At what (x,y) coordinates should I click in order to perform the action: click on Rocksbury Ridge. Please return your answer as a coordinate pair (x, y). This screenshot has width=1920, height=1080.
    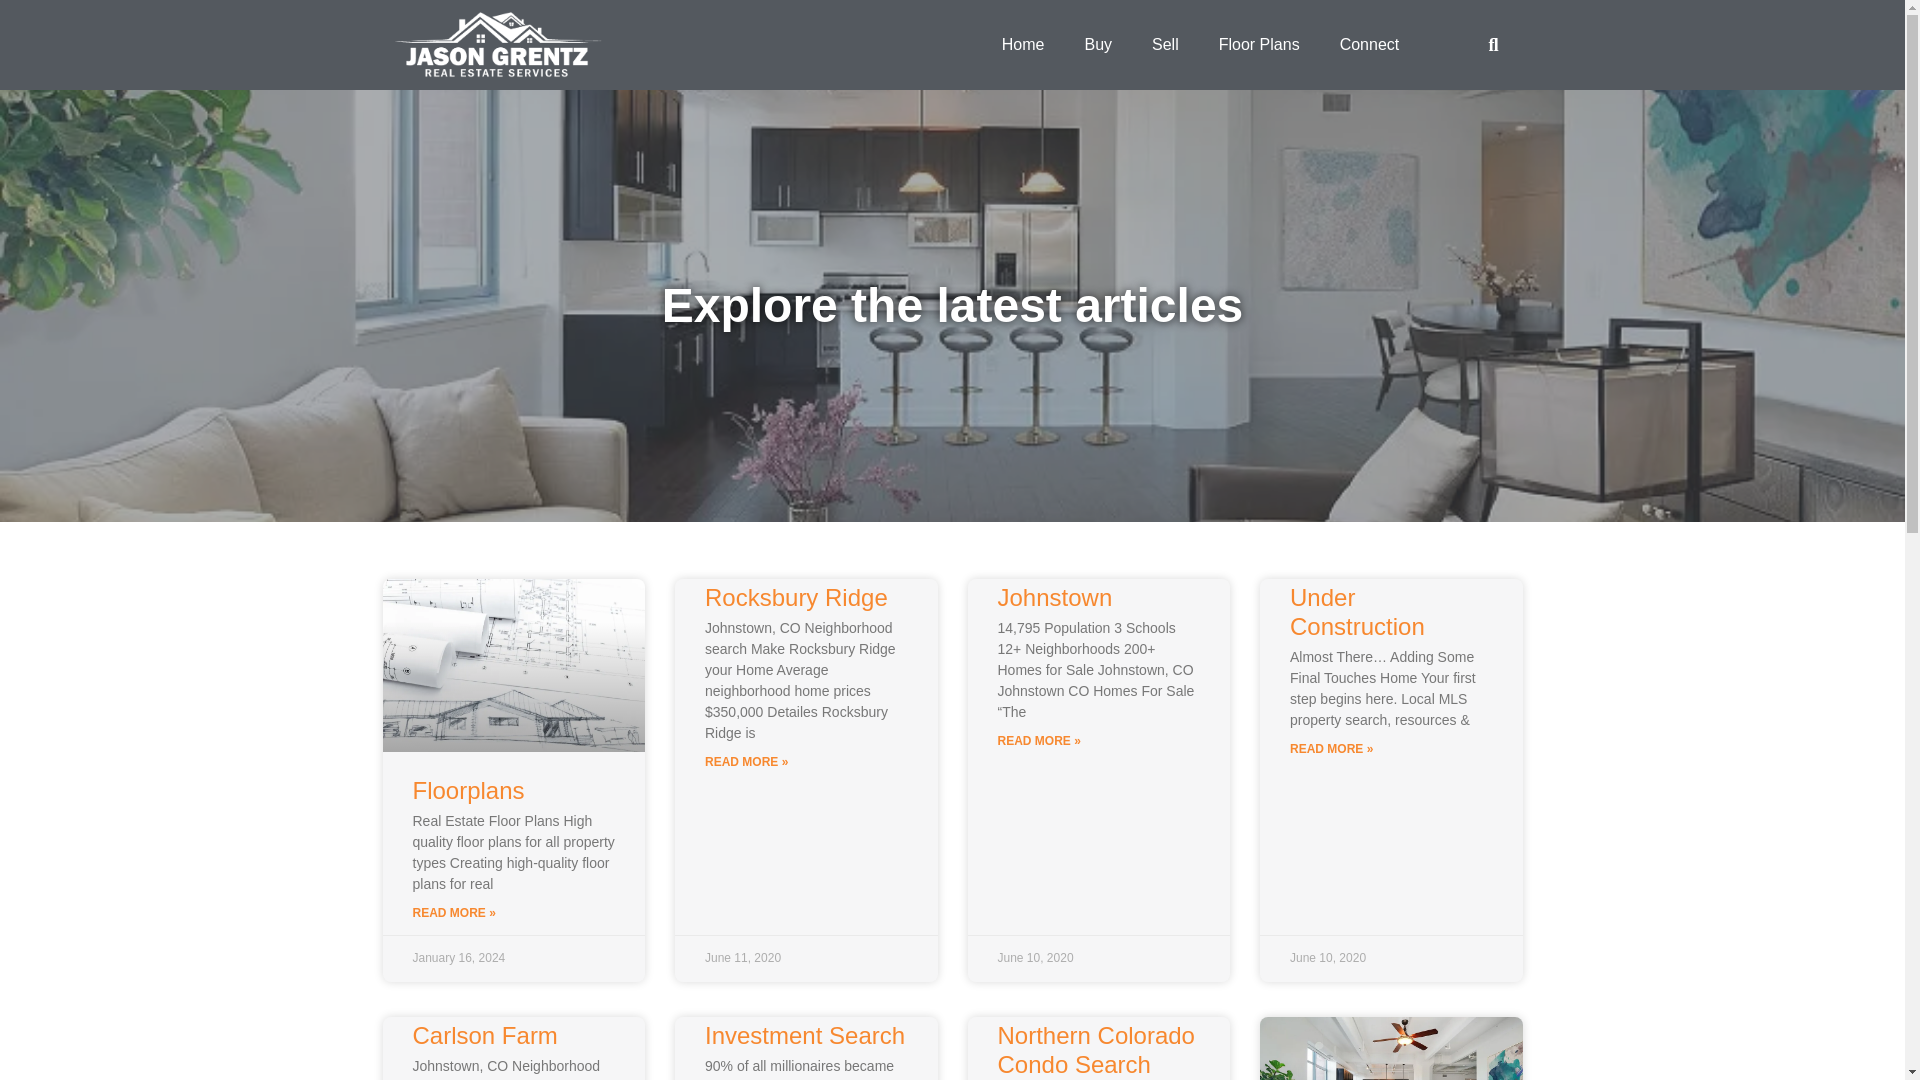
    Looking at the image, I should click on (796, 598).